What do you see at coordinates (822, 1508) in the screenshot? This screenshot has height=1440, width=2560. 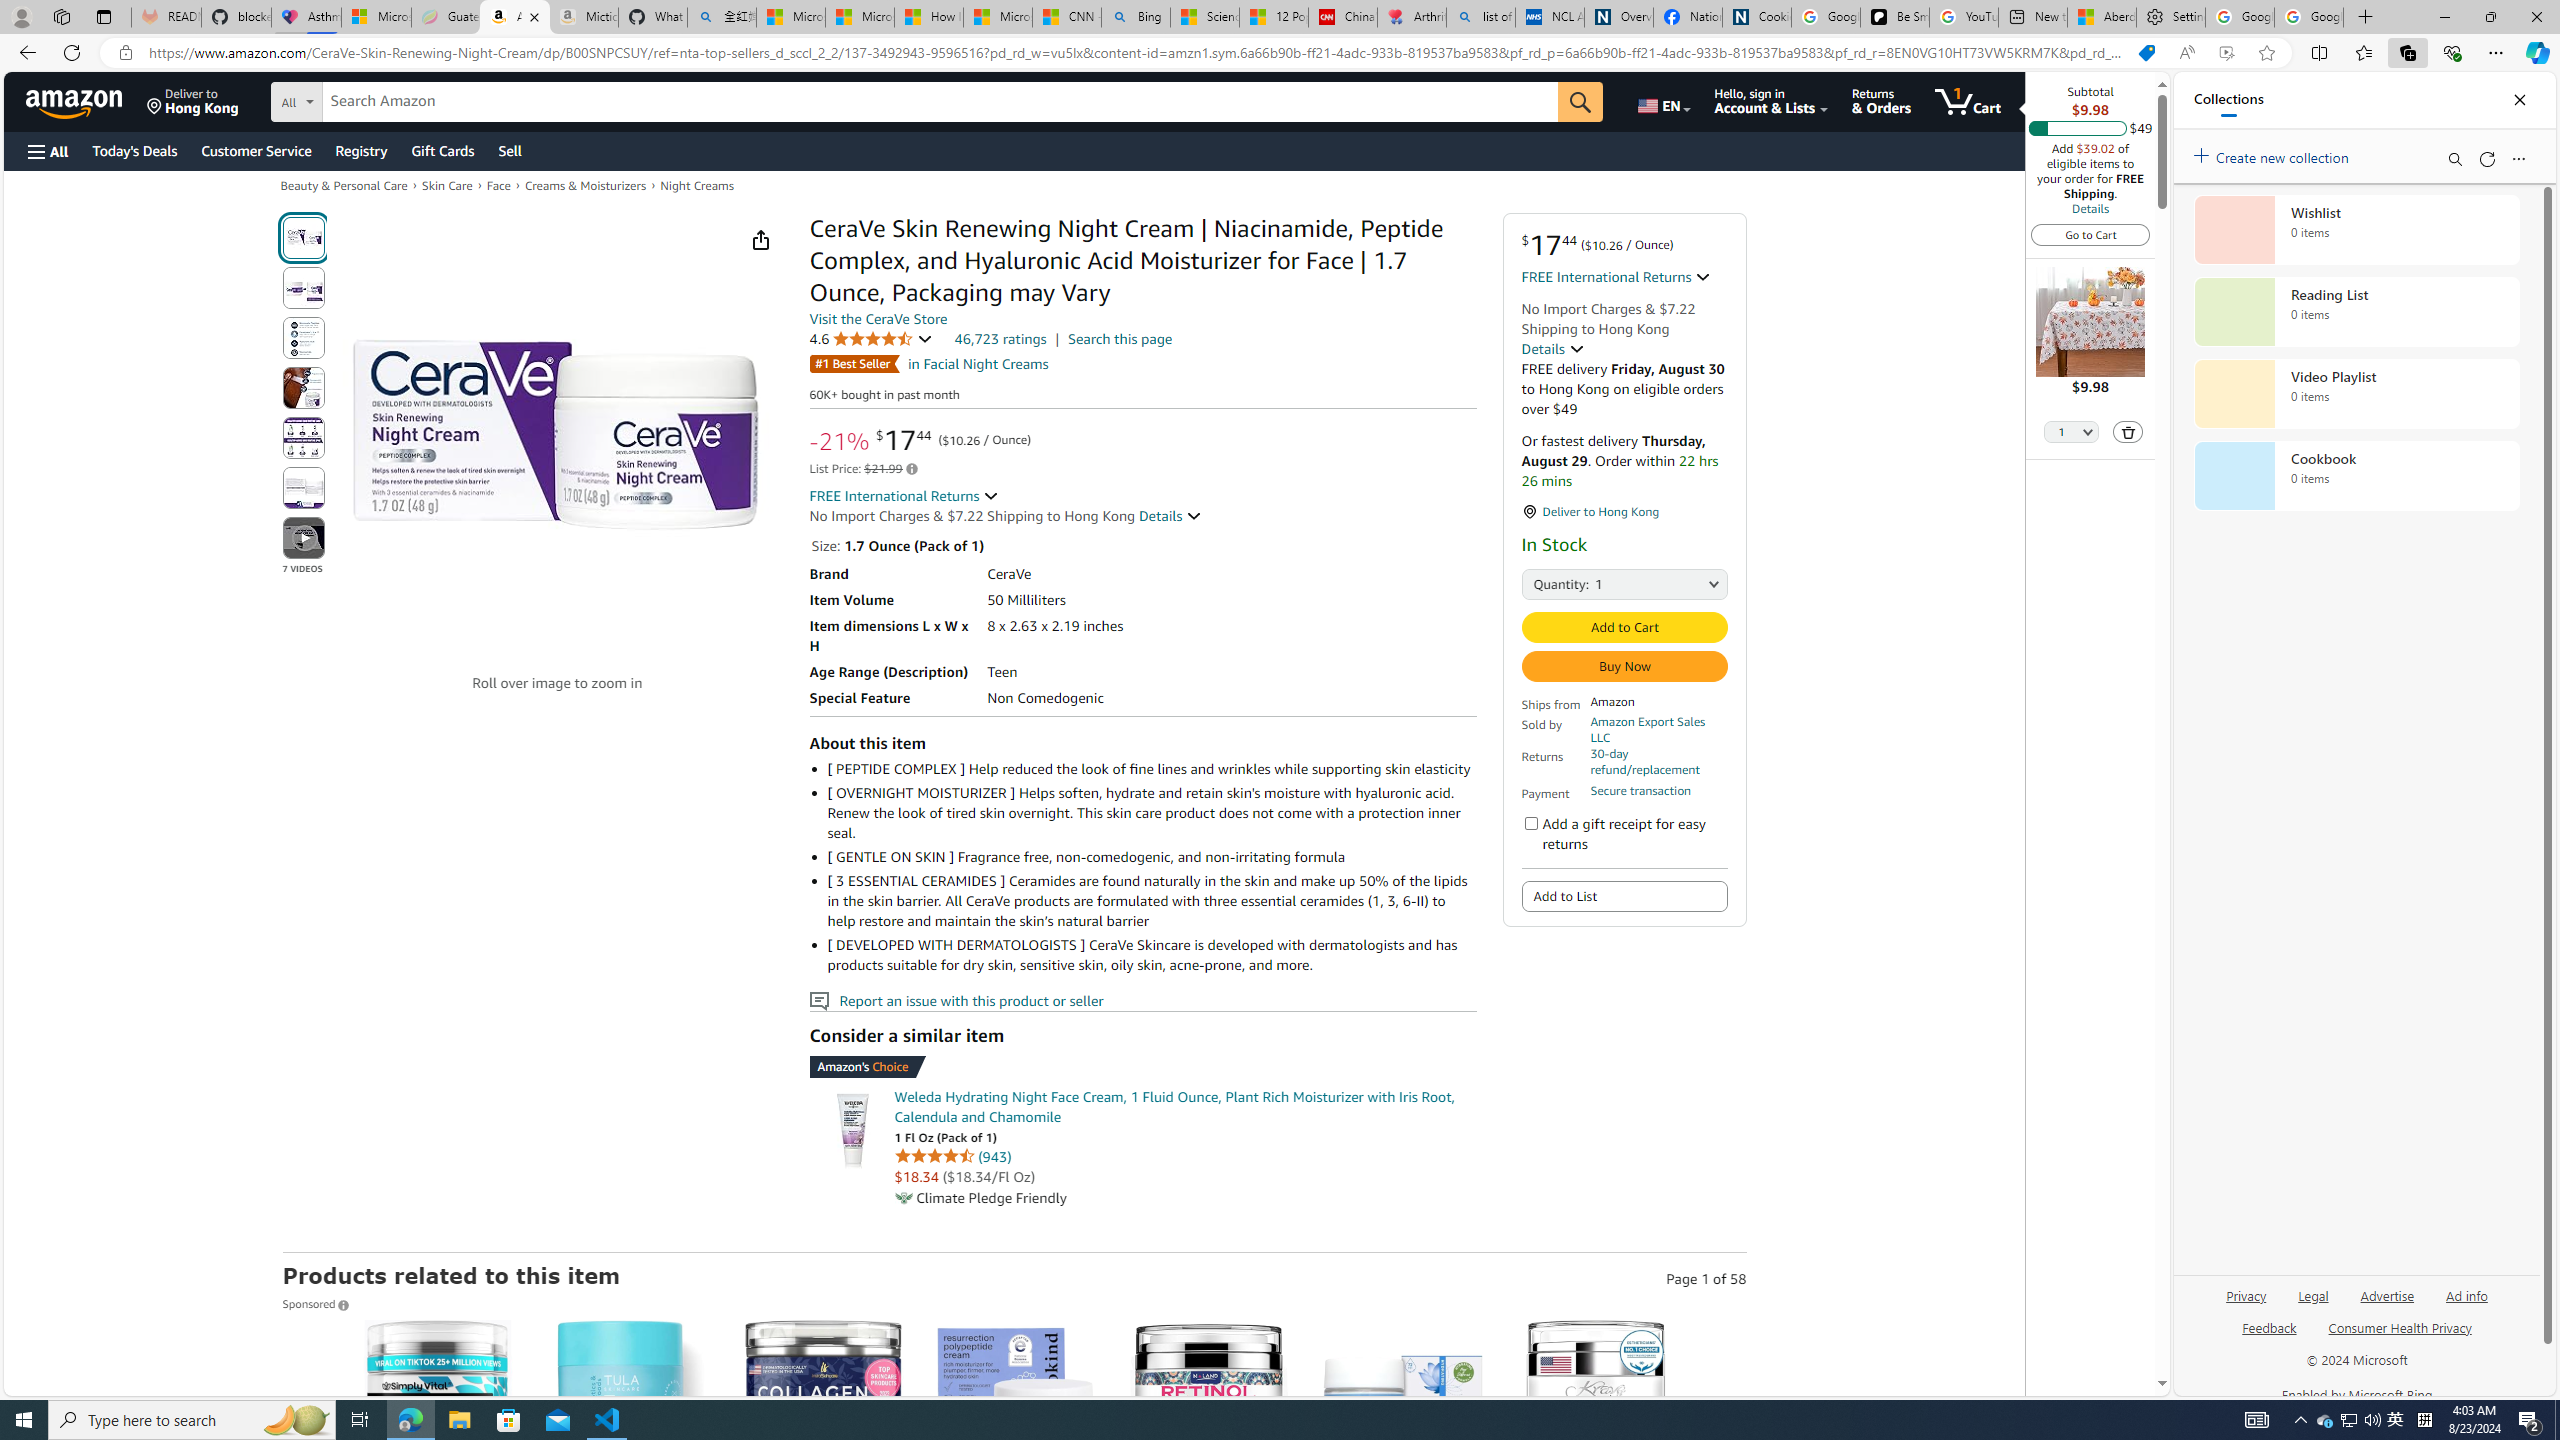 I see `1,723$14.99($8.82/Ounce)` at bounding box center [822, 1508].